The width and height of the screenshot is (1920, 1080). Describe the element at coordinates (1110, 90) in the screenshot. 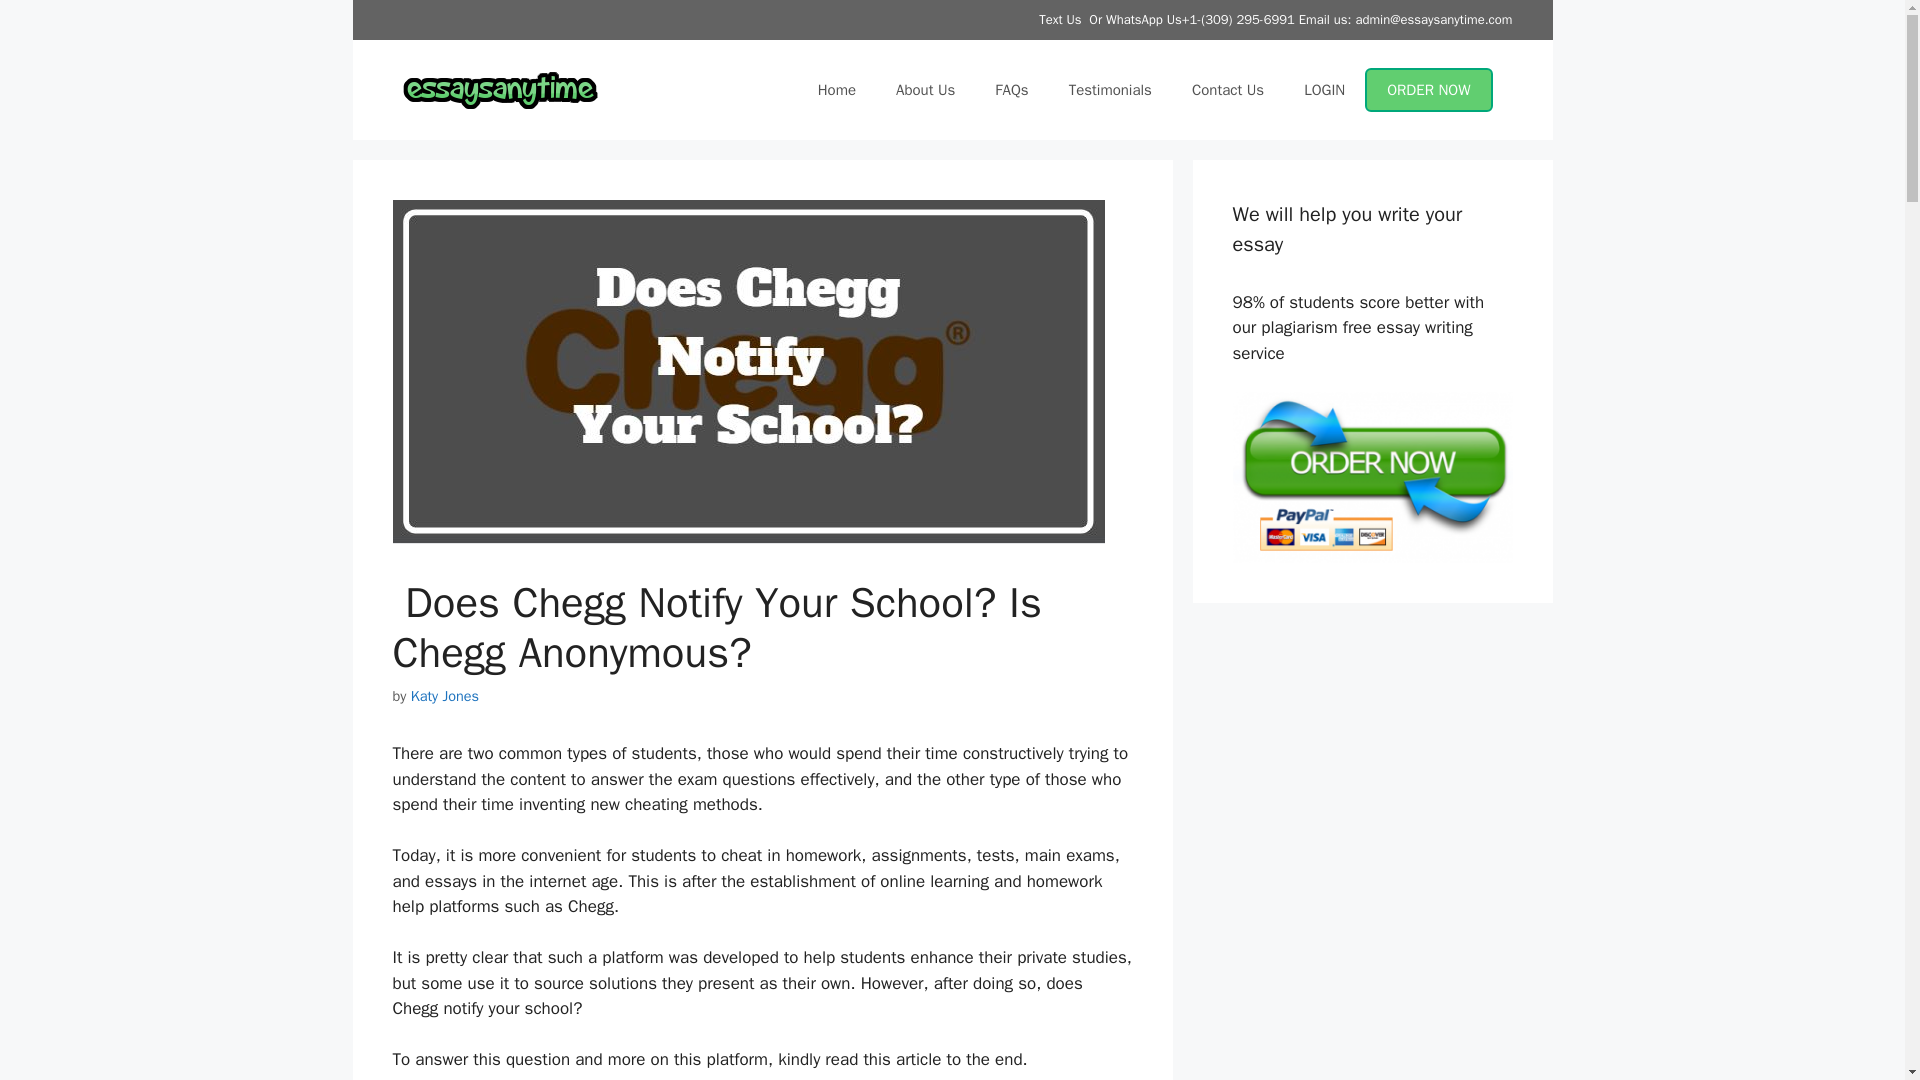

I see `Testimonials` at that location.